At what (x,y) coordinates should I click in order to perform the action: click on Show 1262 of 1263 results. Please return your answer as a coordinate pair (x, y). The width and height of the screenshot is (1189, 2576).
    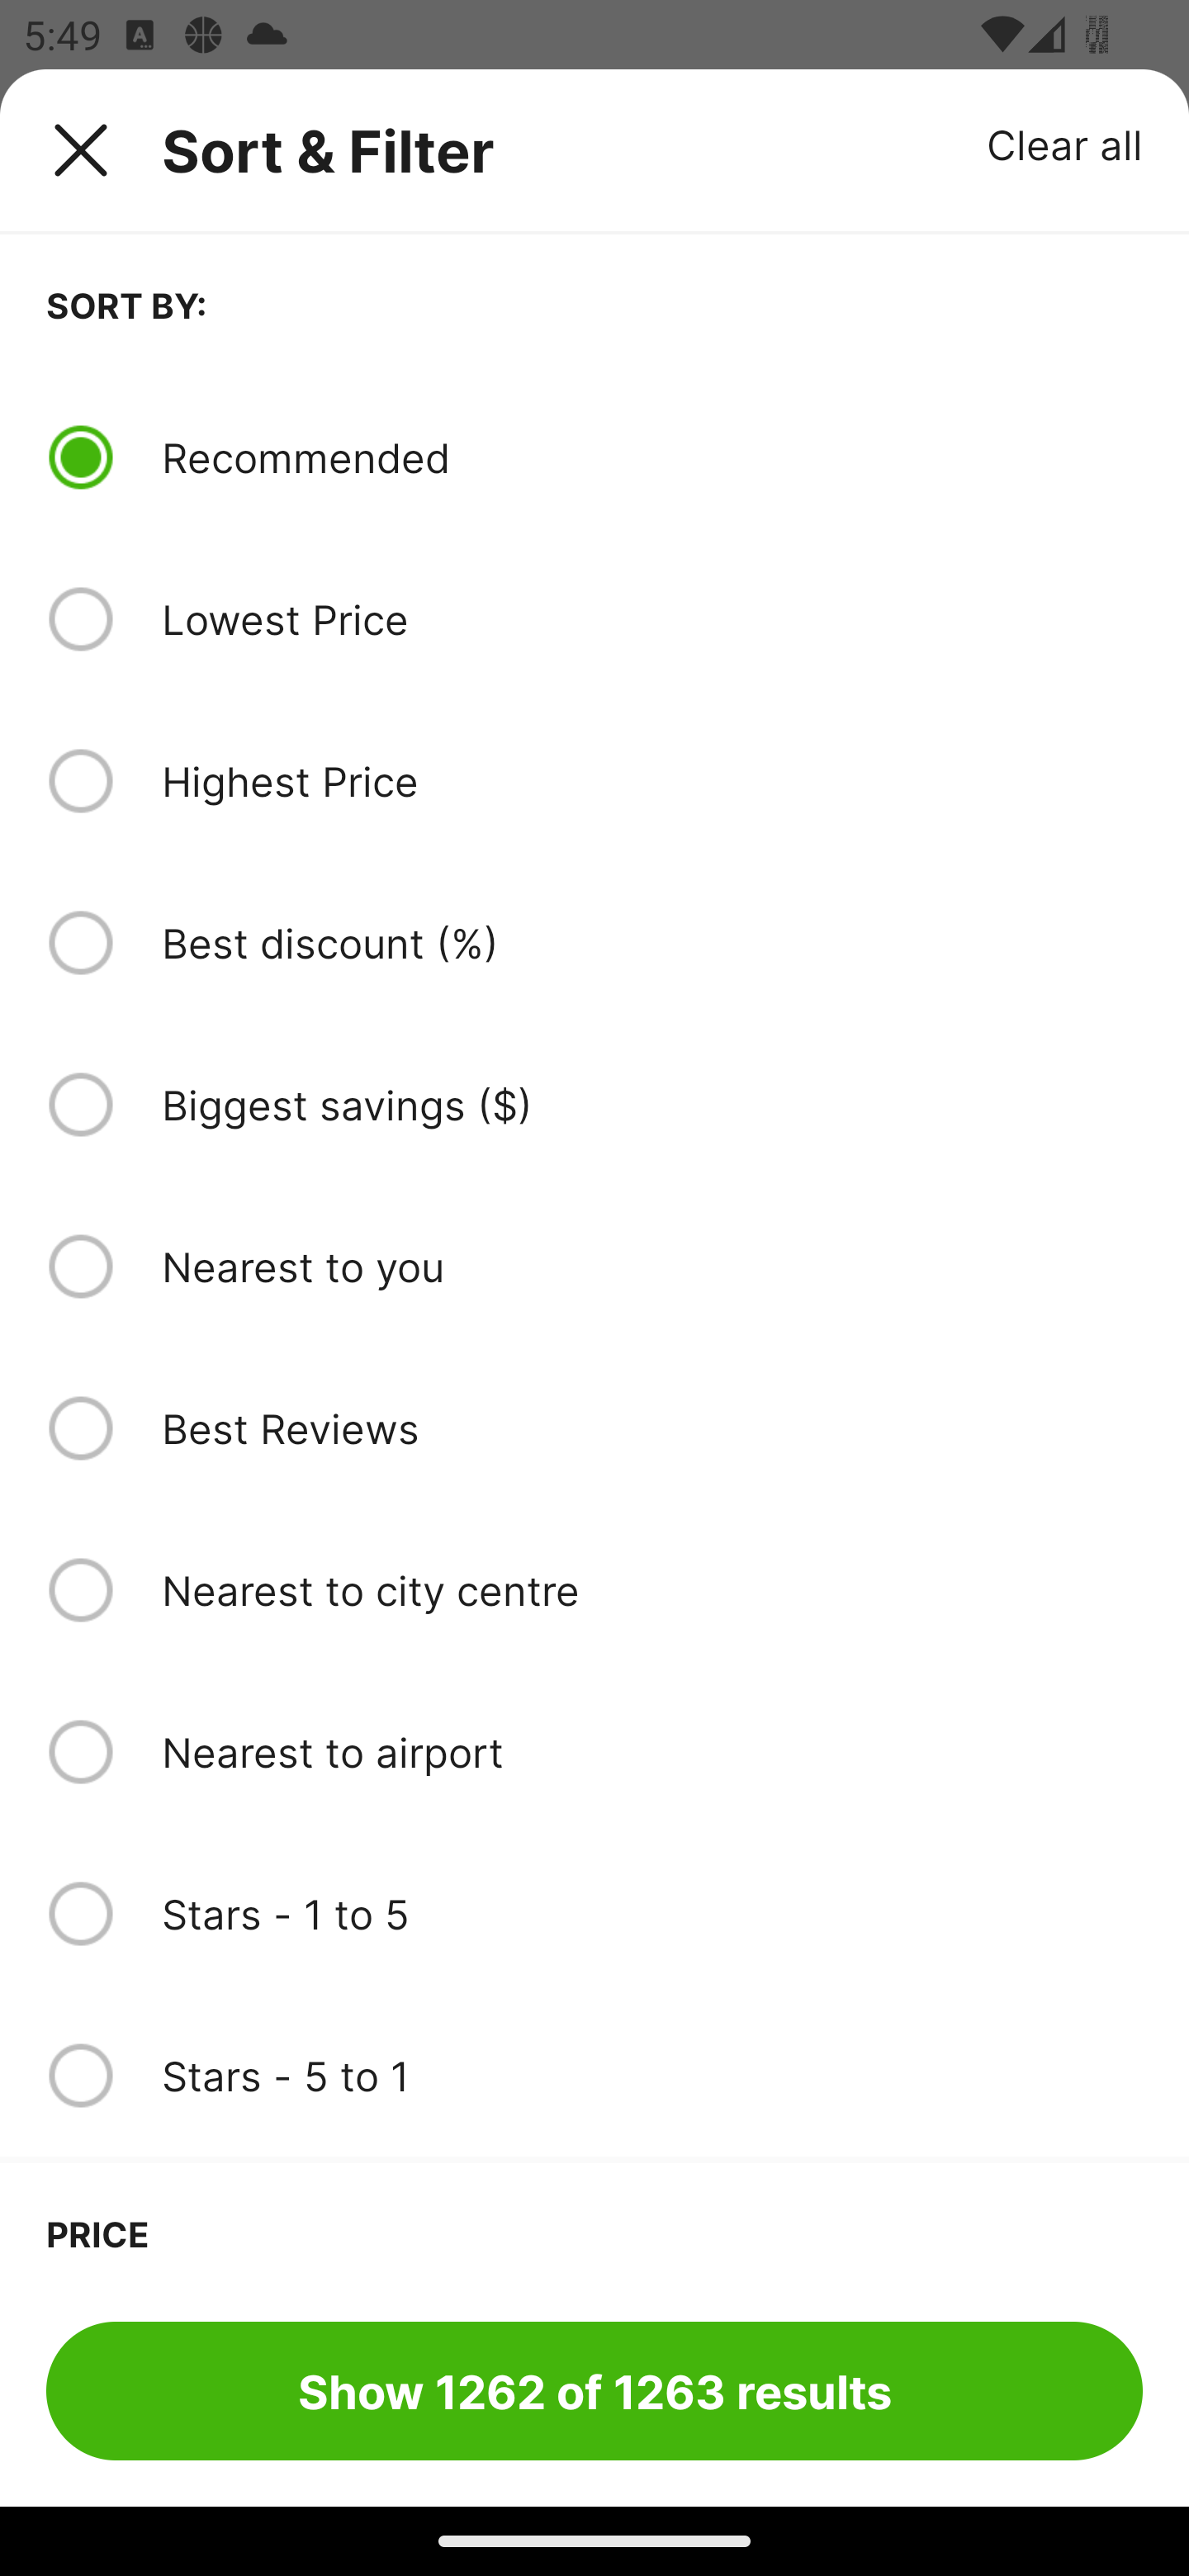
    Looking at the image, I should click on (594, 2390).